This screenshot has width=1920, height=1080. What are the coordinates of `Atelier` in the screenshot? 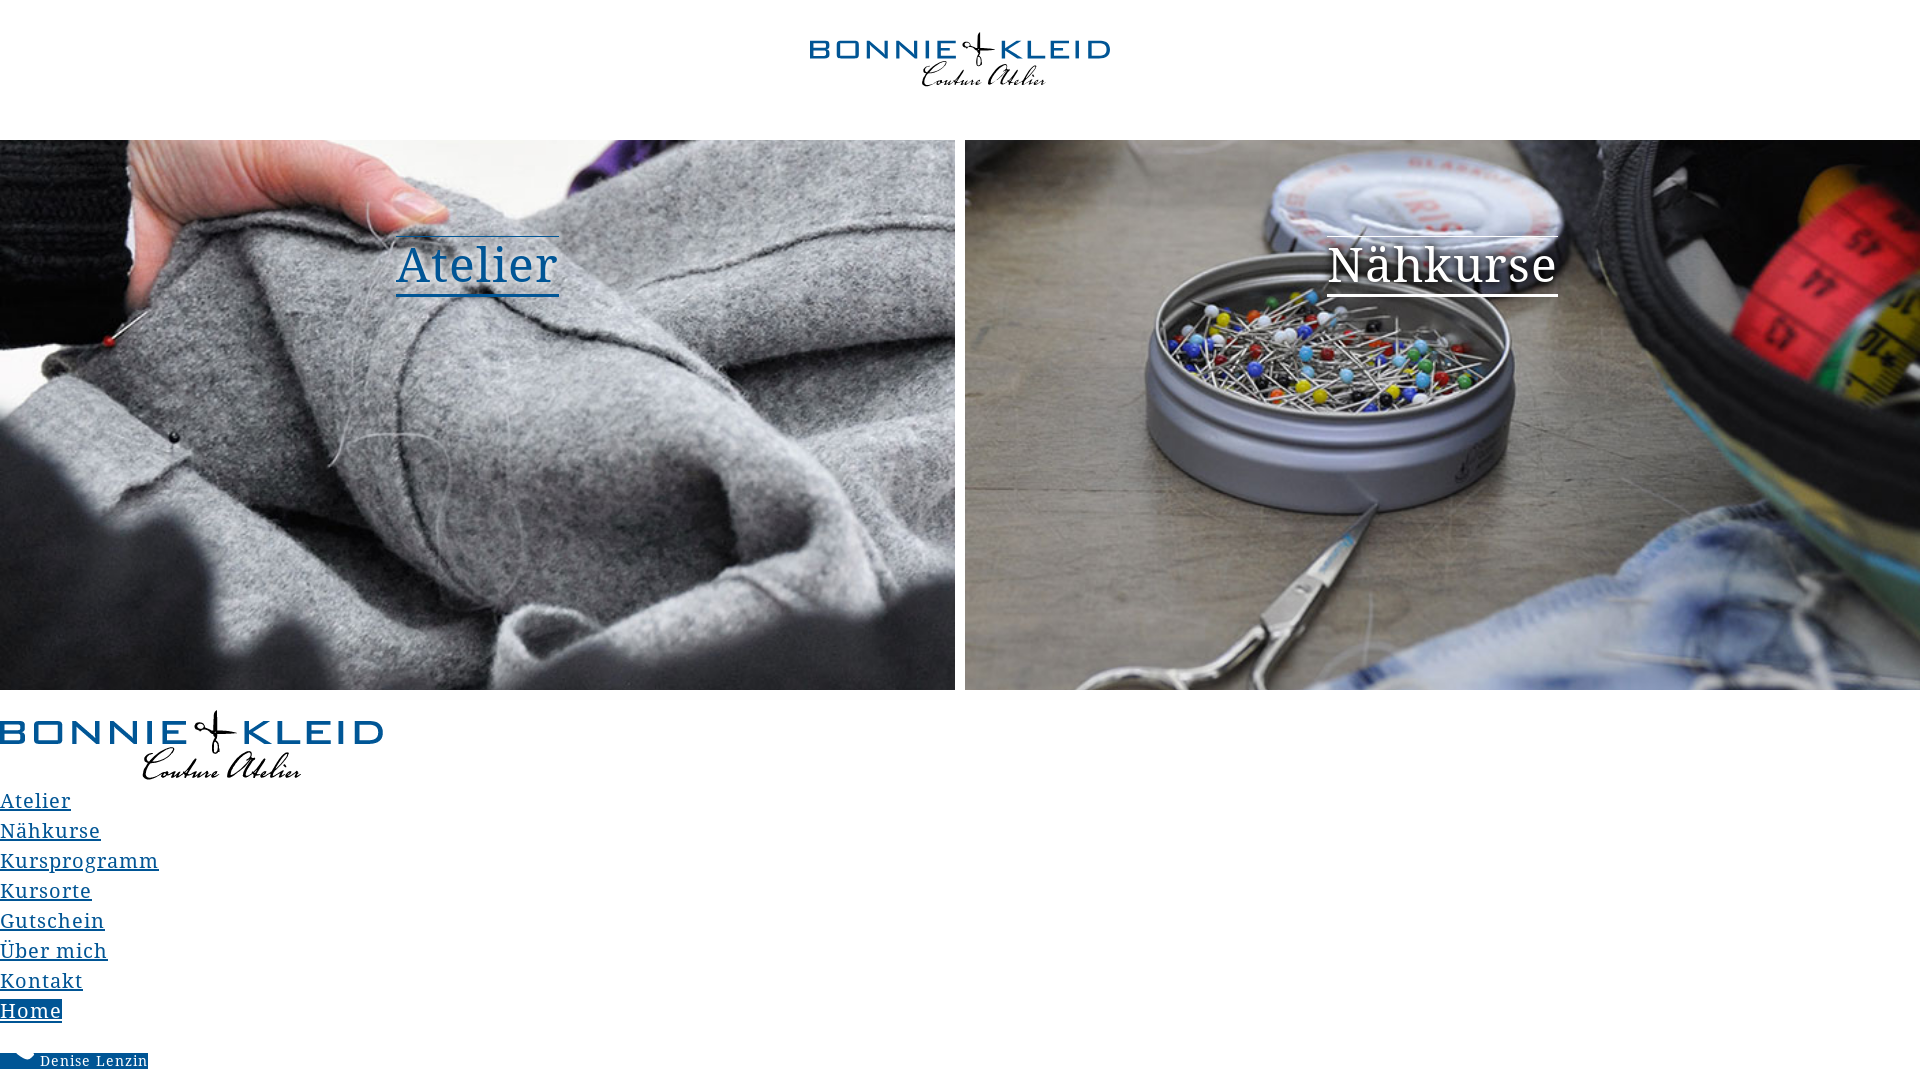 It's located at (478, 266).